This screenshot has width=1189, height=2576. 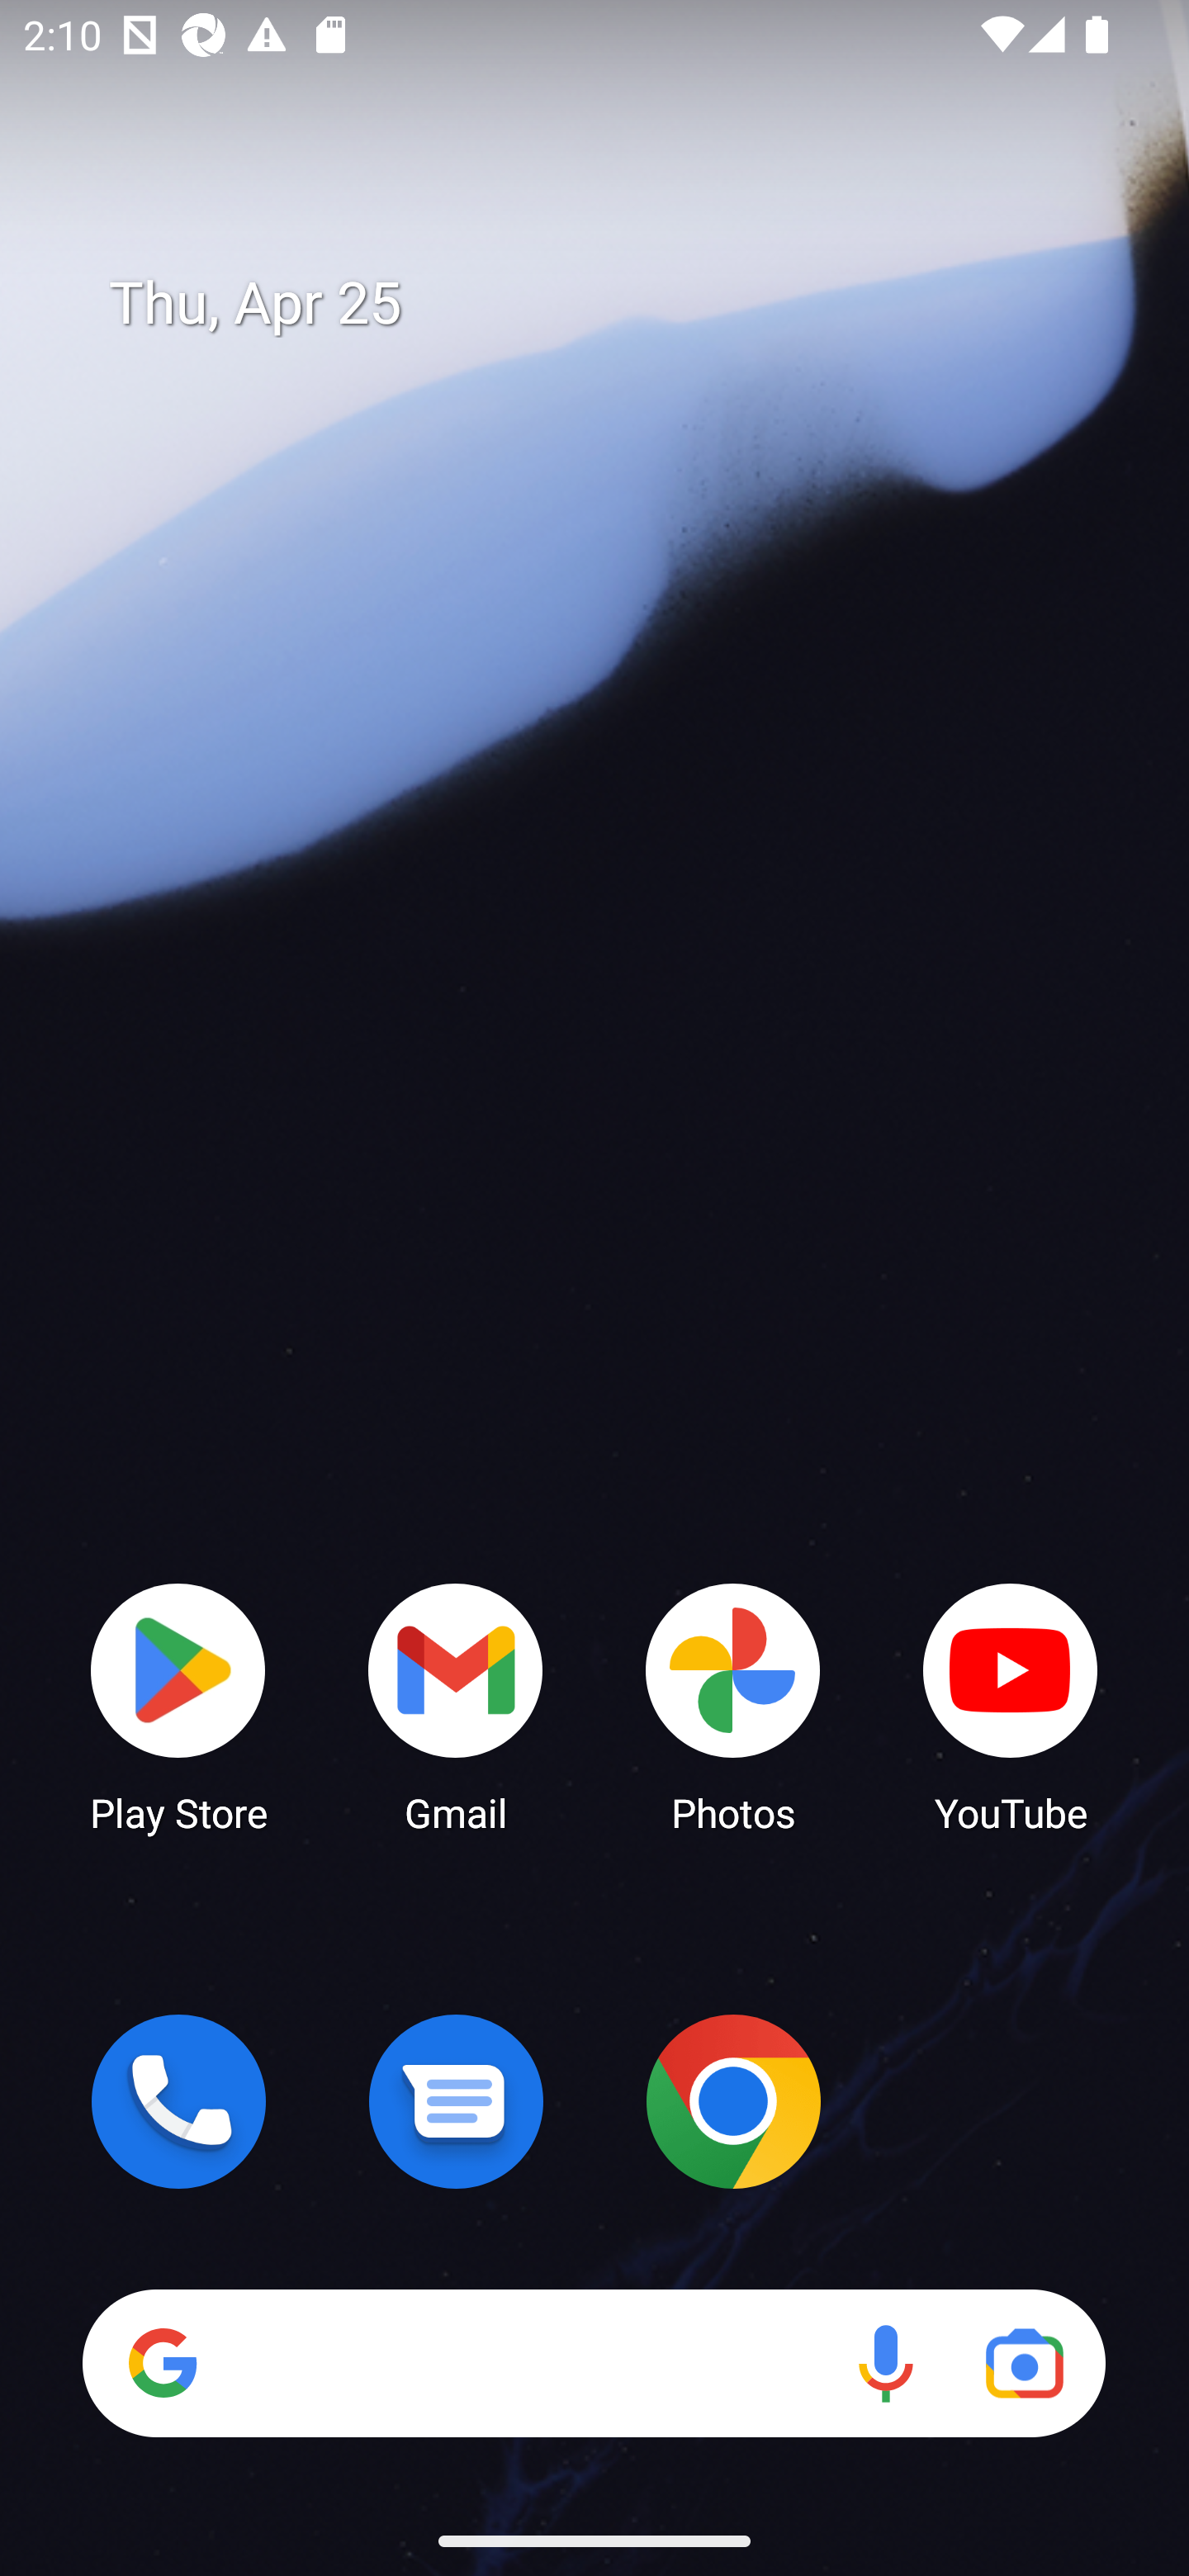 I want to click on Messages, so click(x=456, y=2101).